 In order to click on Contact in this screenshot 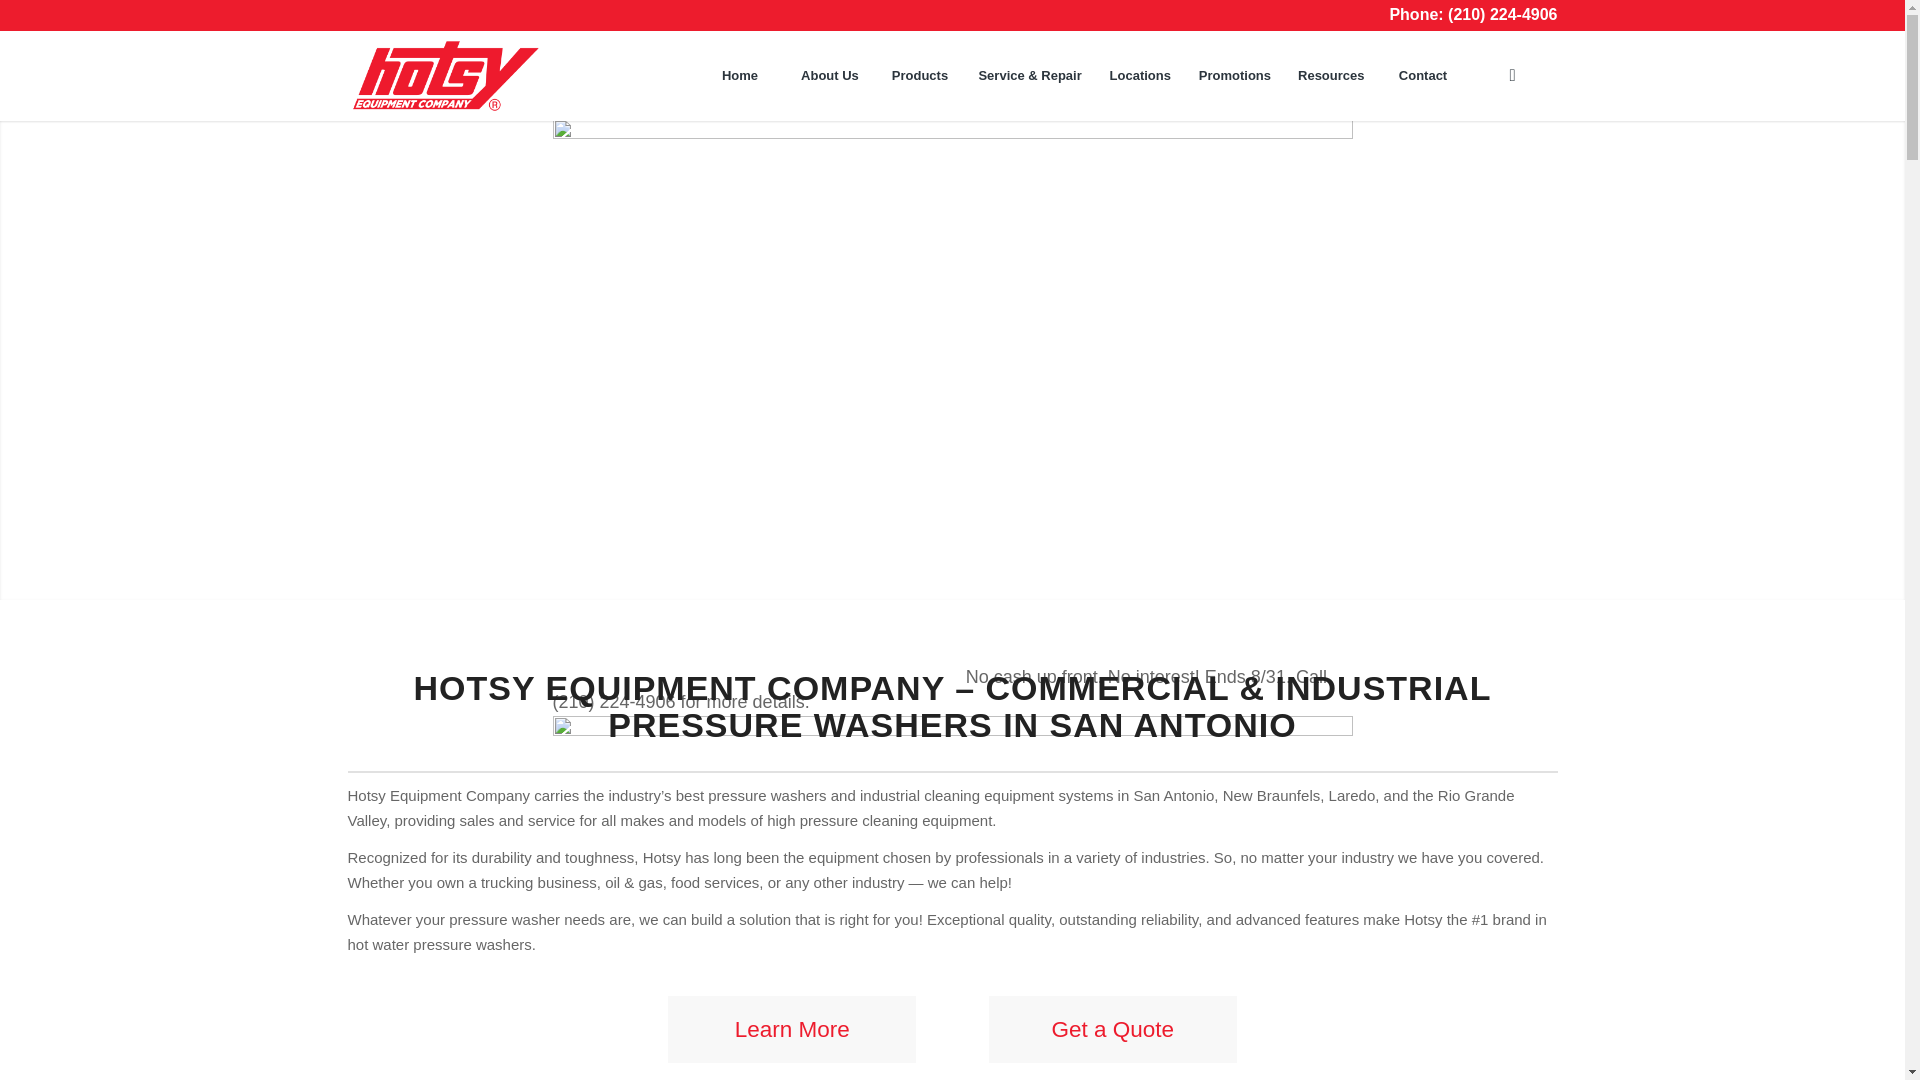, I will do `click(1423, 76)`.